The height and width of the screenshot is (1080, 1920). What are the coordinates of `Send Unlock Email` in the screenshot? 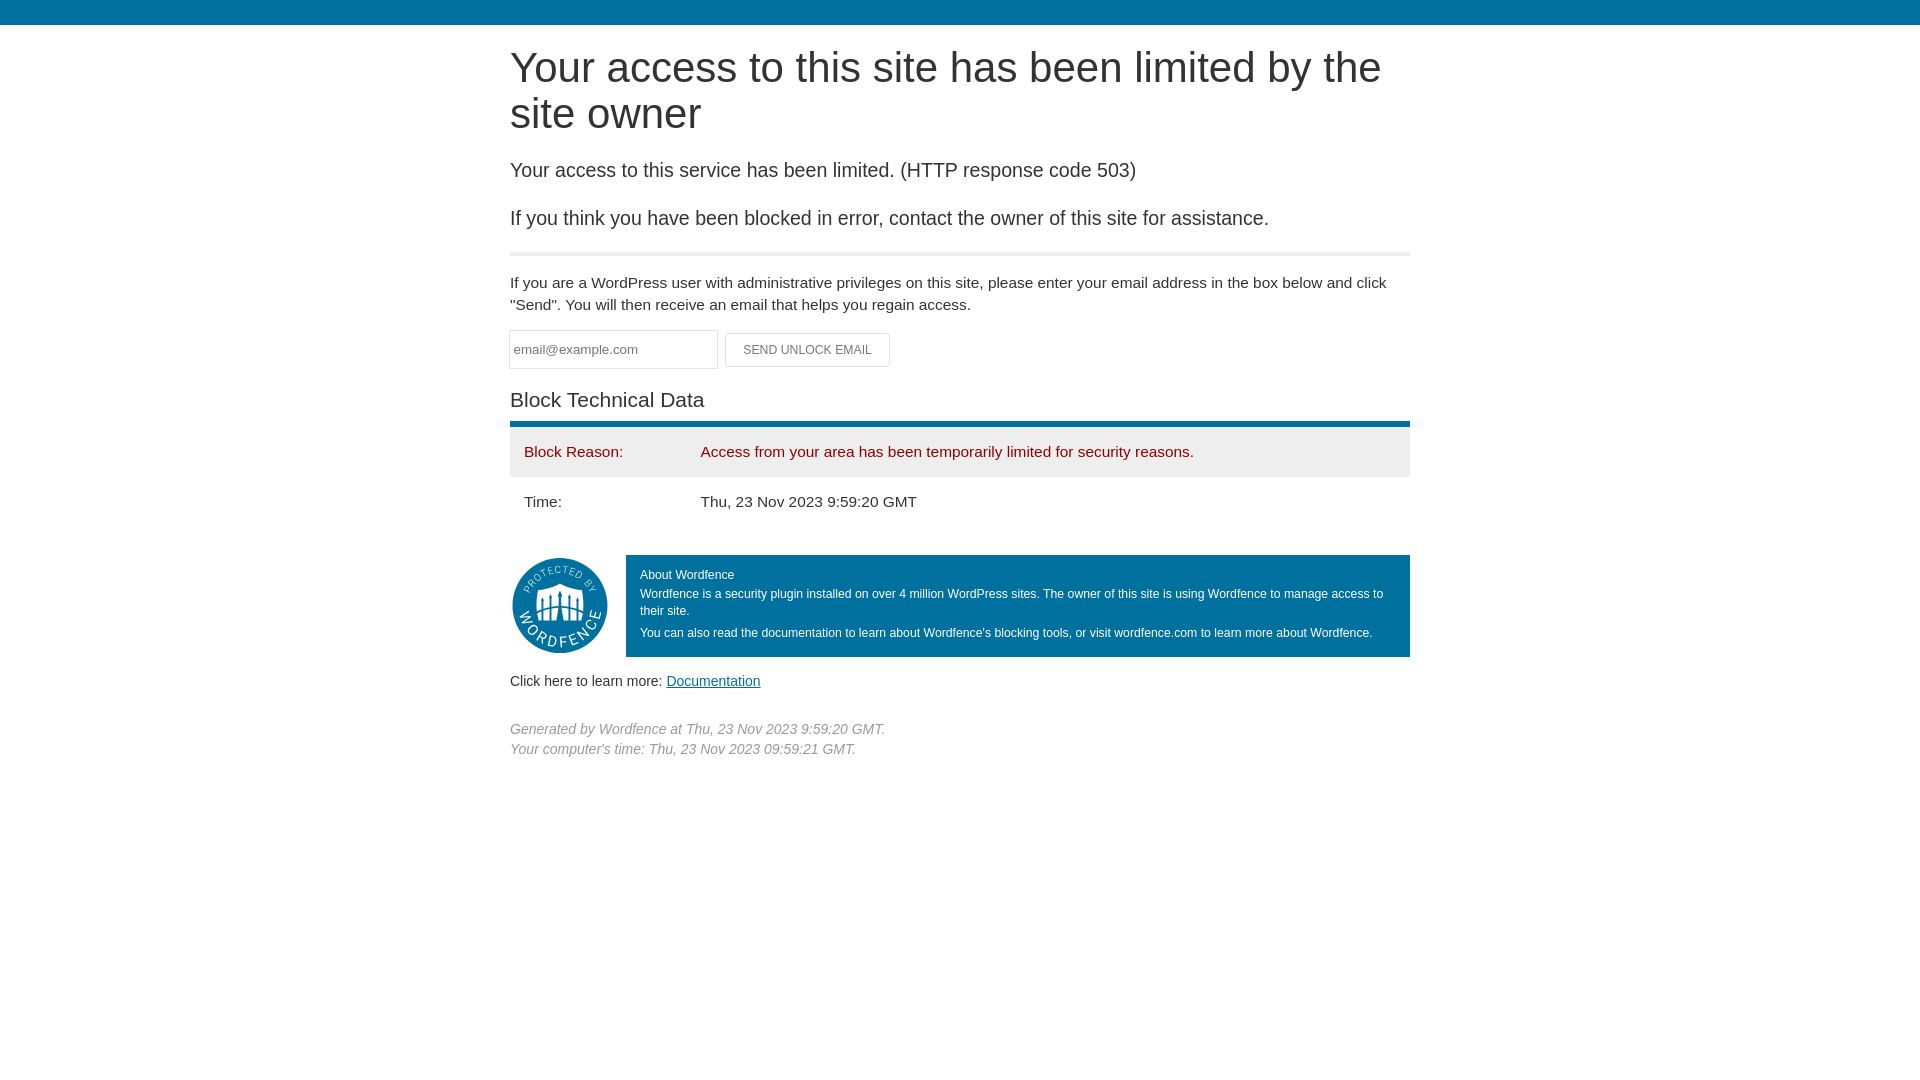 It's located at (808, 350).